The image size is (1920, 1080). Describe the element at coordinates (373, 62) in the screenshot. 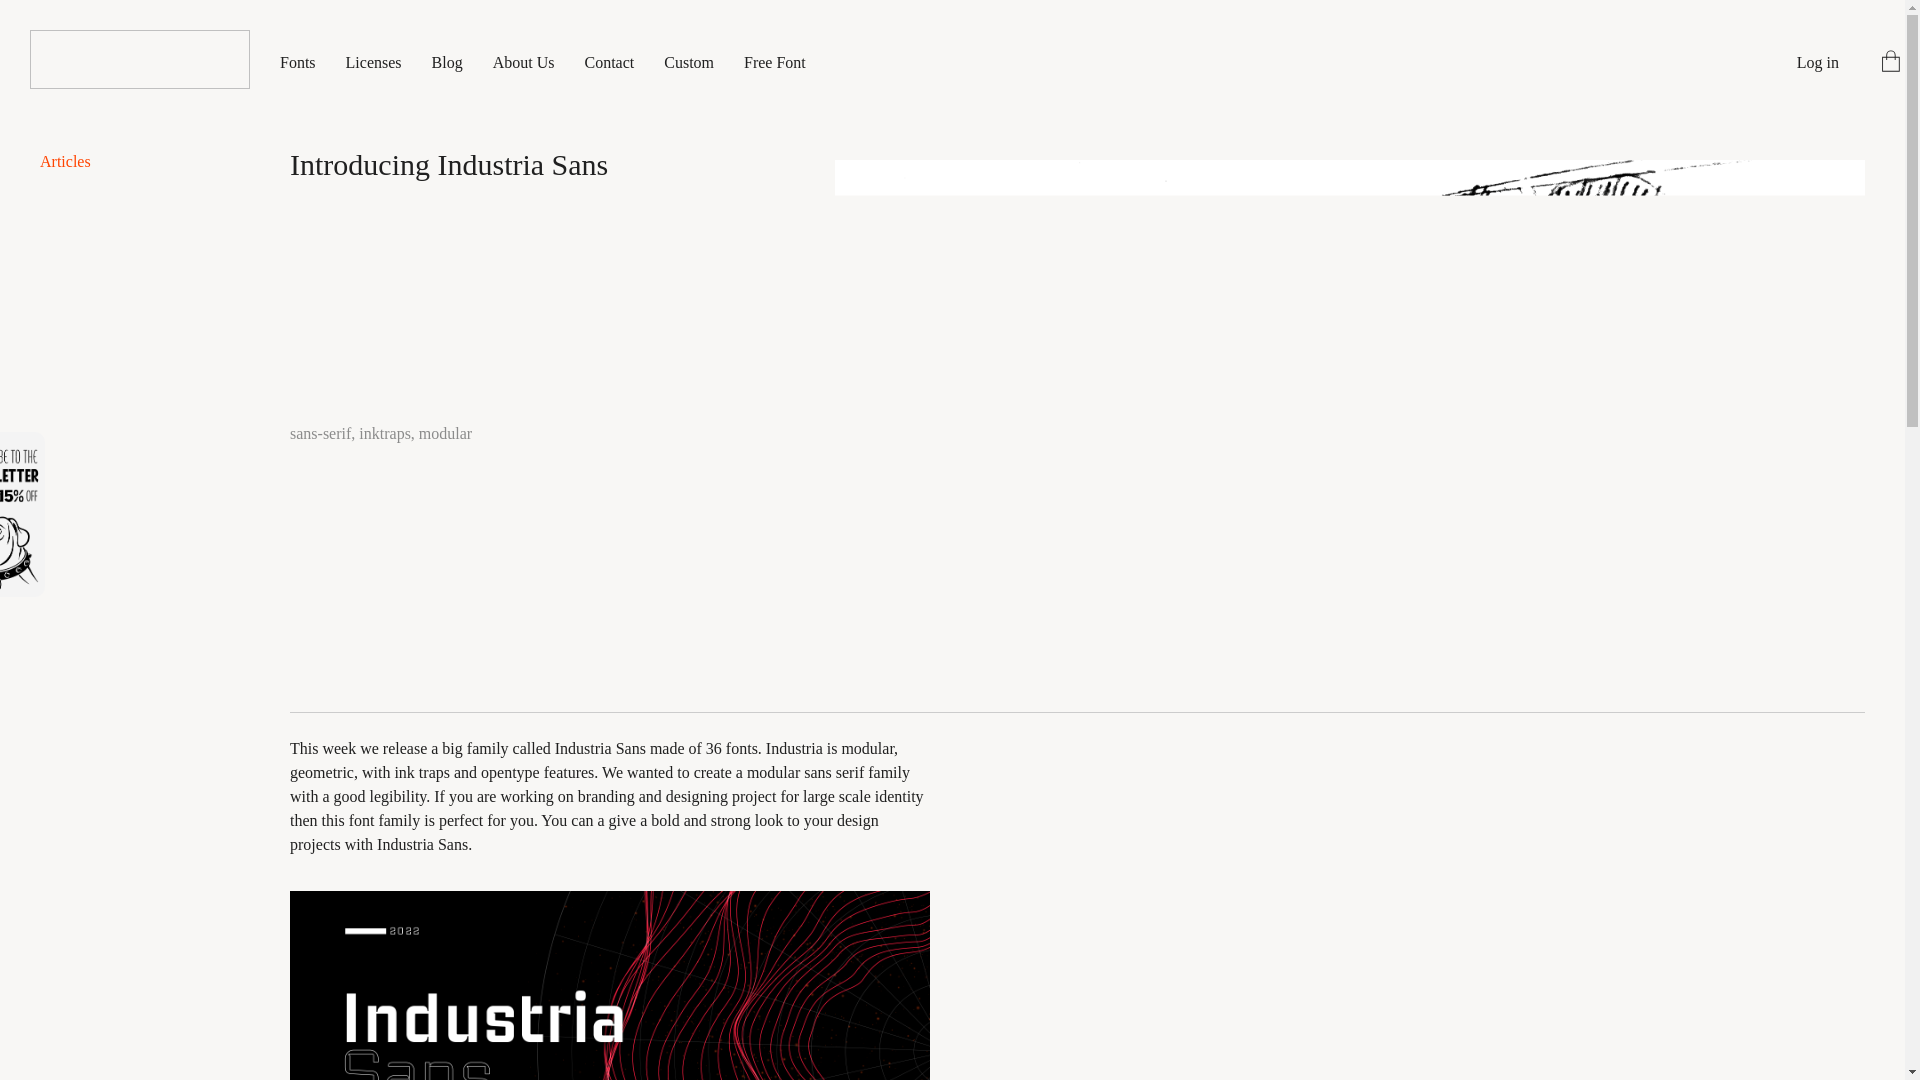

I see `Licenses` at that location.